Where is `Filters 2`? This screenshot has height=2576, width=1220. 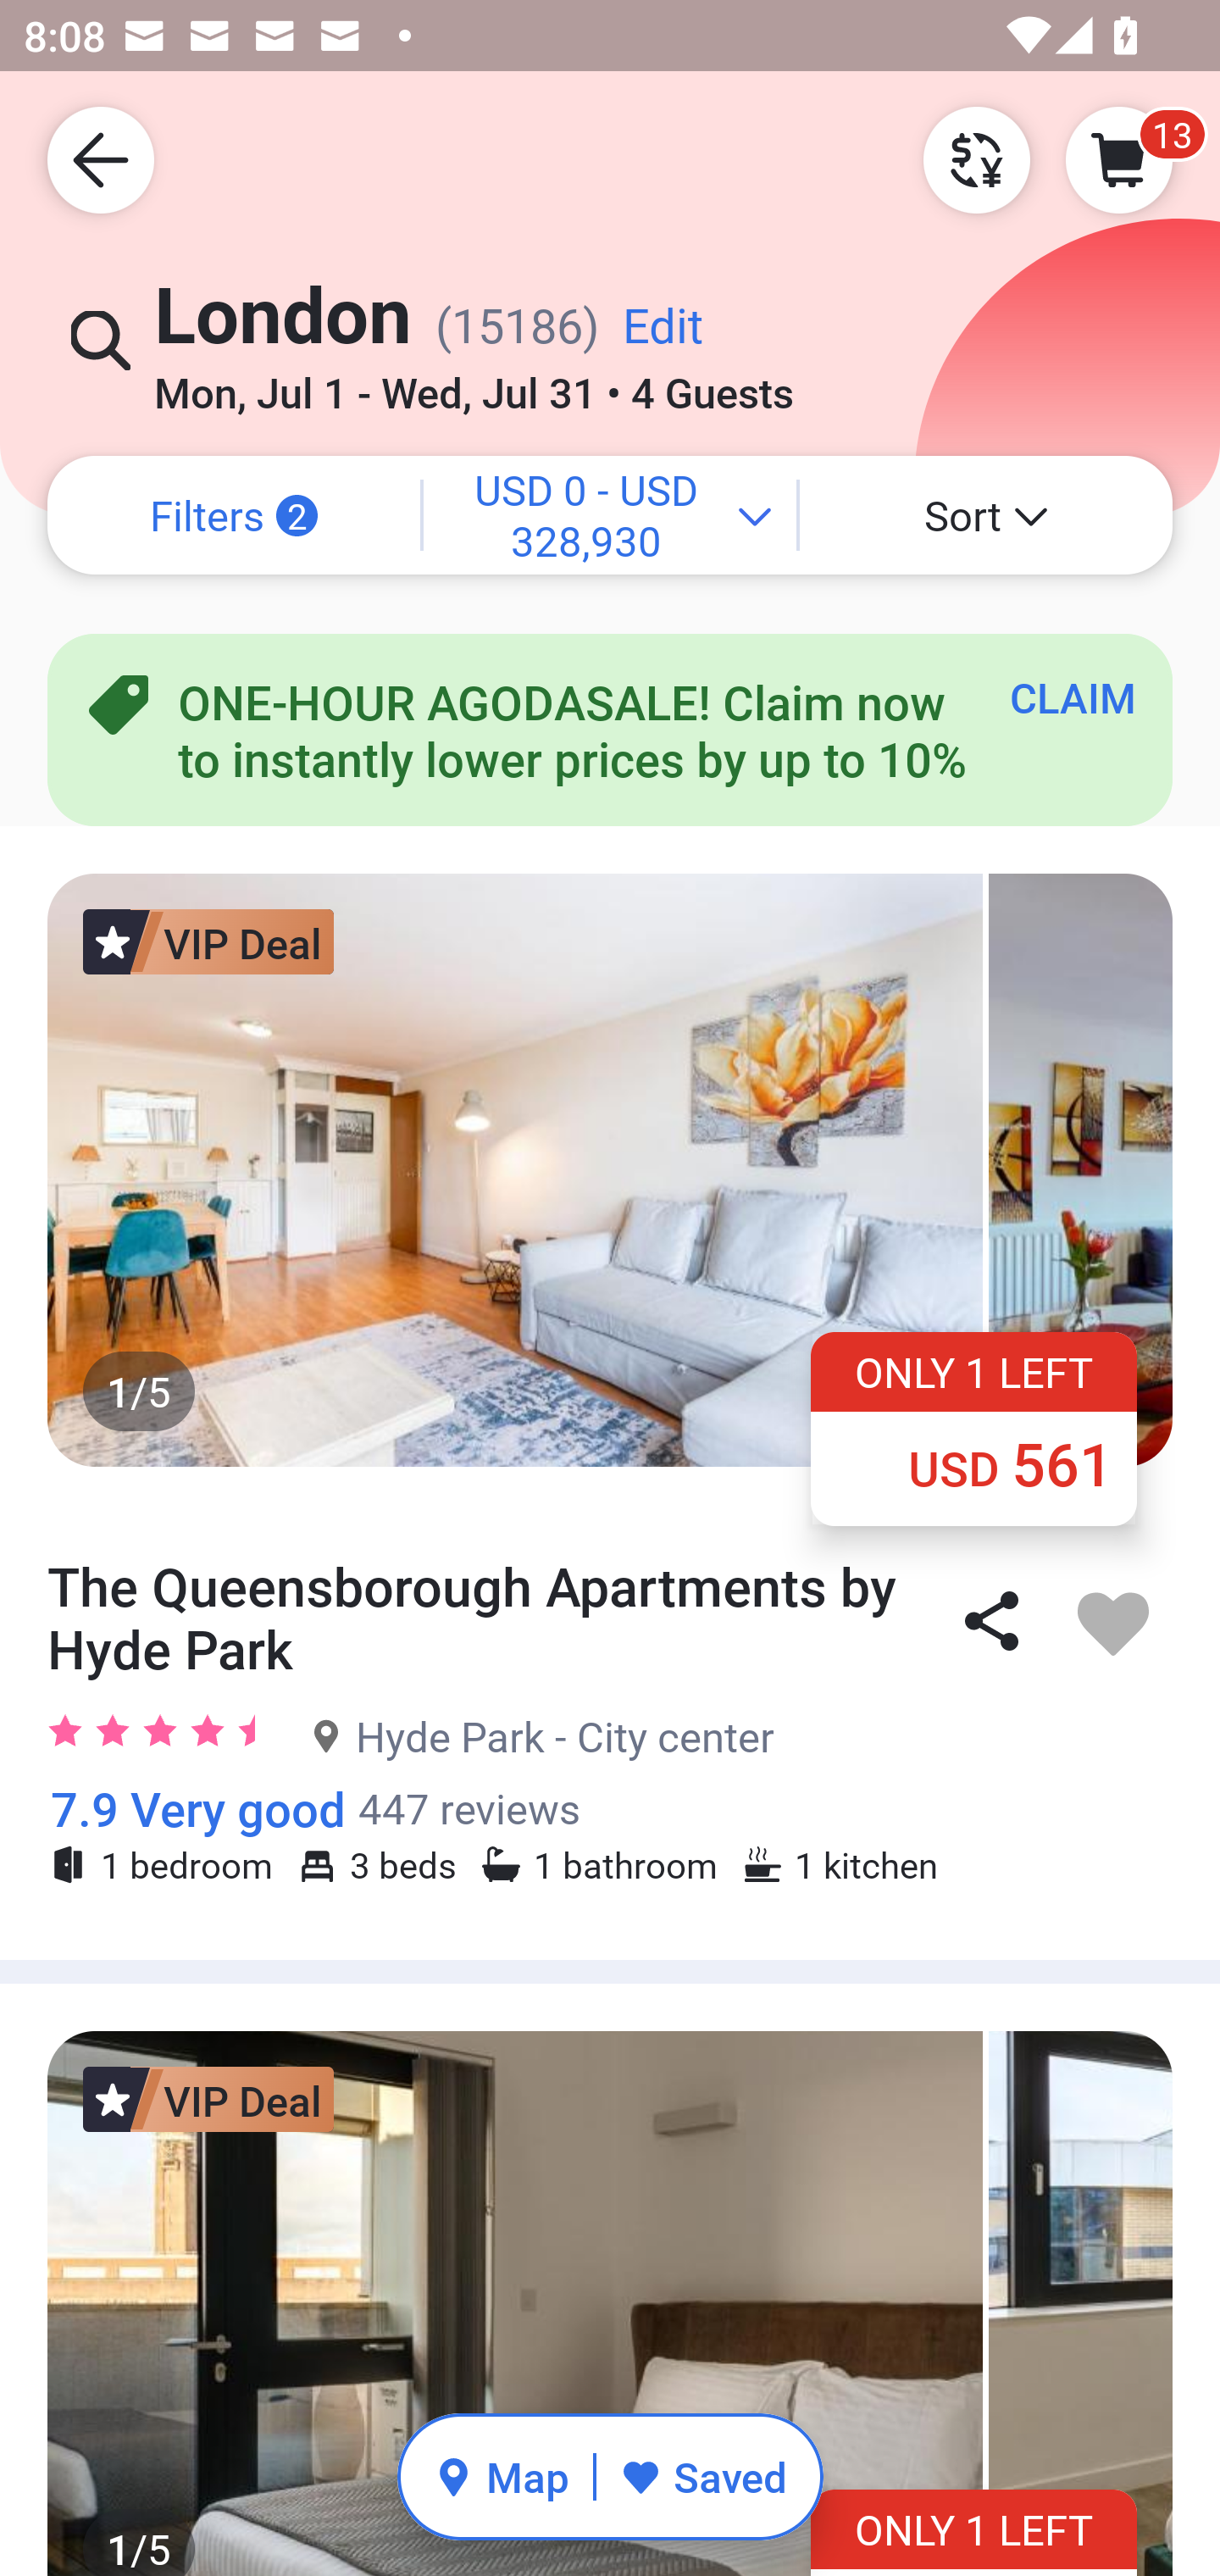
Filters 2 is located at coordinates (234, 515).